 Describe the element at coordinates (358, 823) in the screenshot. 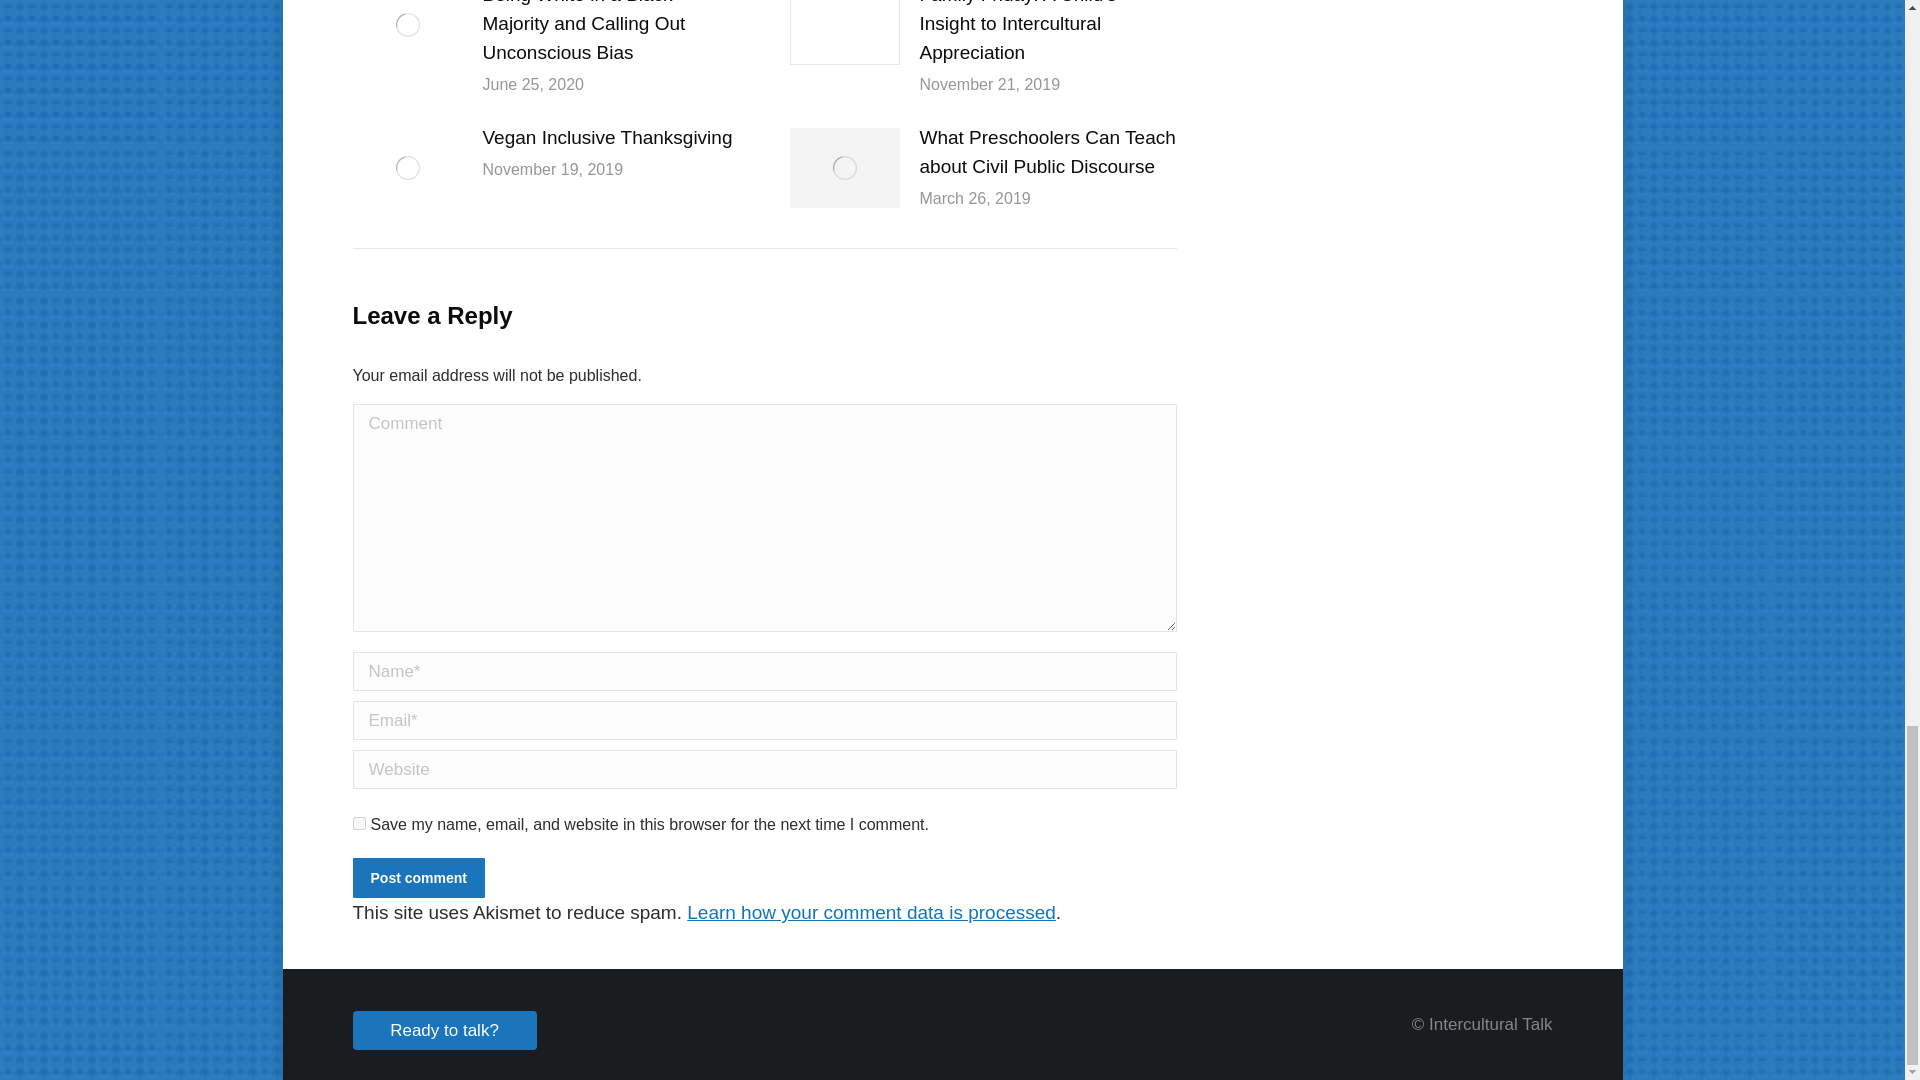

I see `yes` at that location.